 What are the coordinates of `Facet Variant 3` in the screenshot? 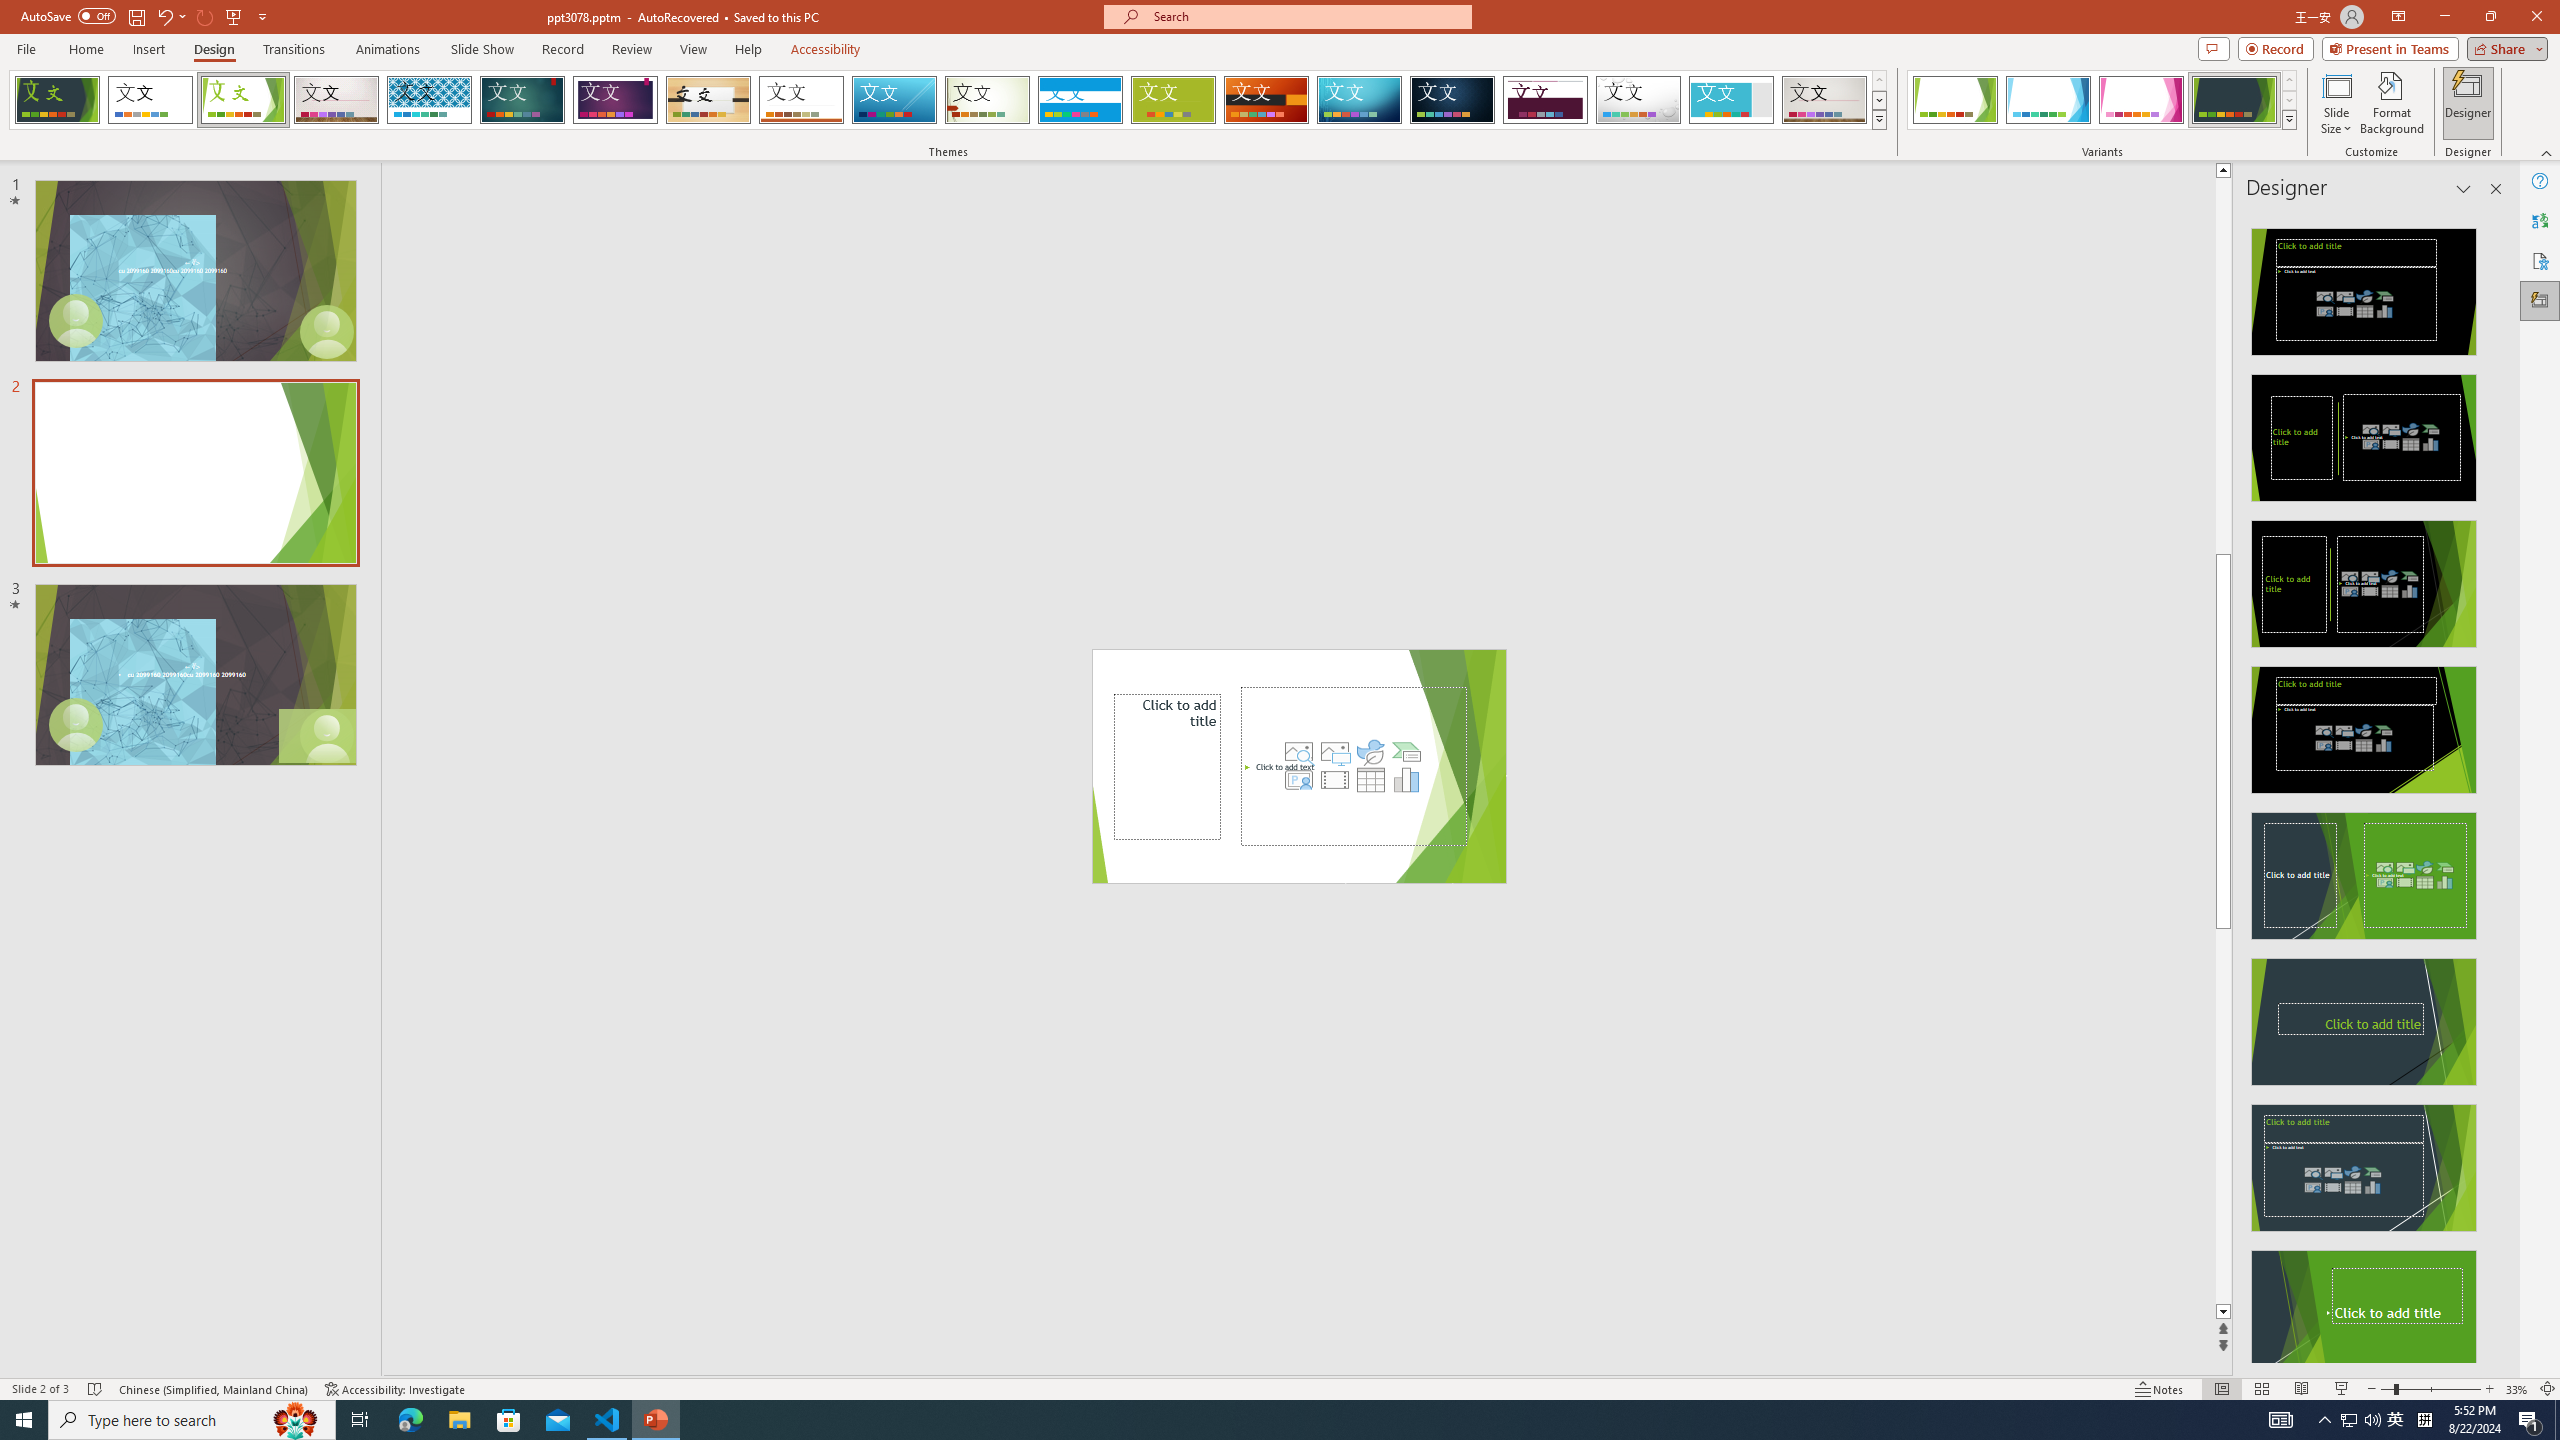 It's located at (2141, 100).